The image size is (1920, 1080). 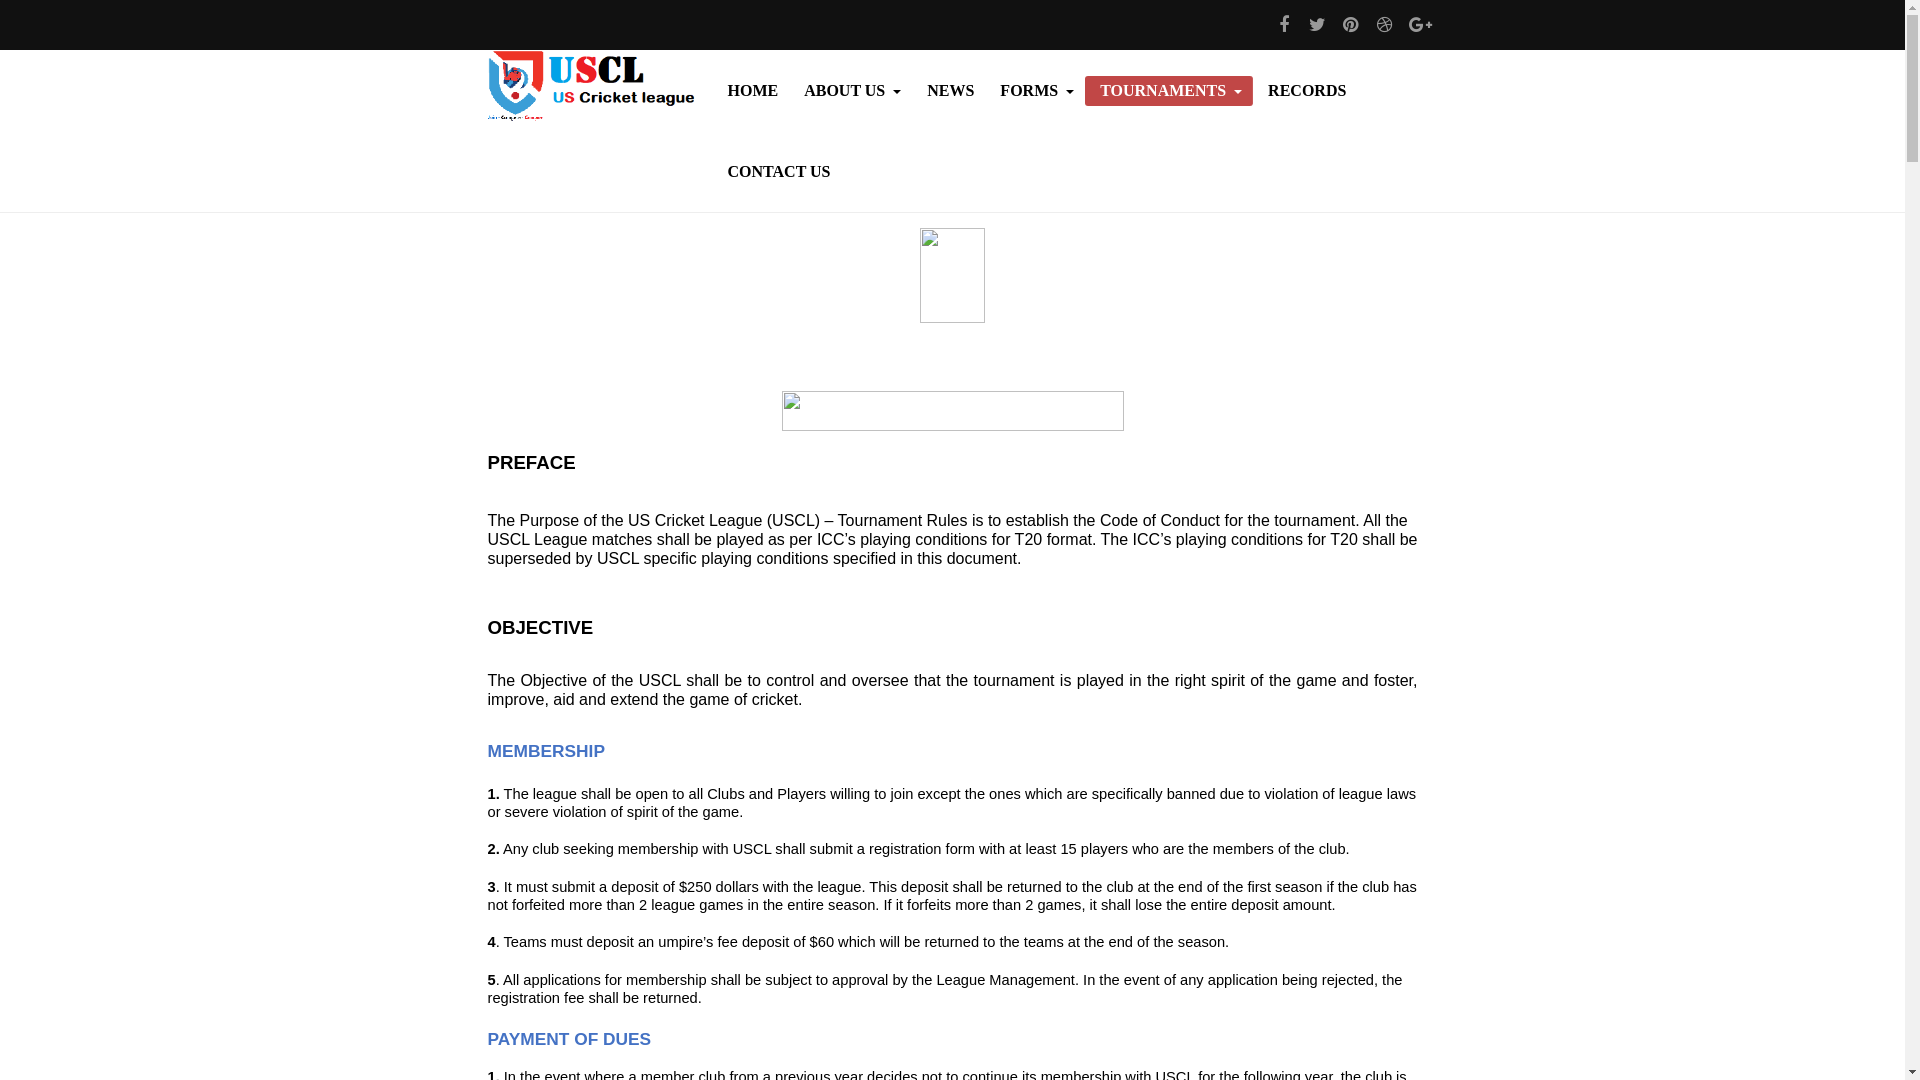 I want to click on FORMS, so click(x=1034, y=90).